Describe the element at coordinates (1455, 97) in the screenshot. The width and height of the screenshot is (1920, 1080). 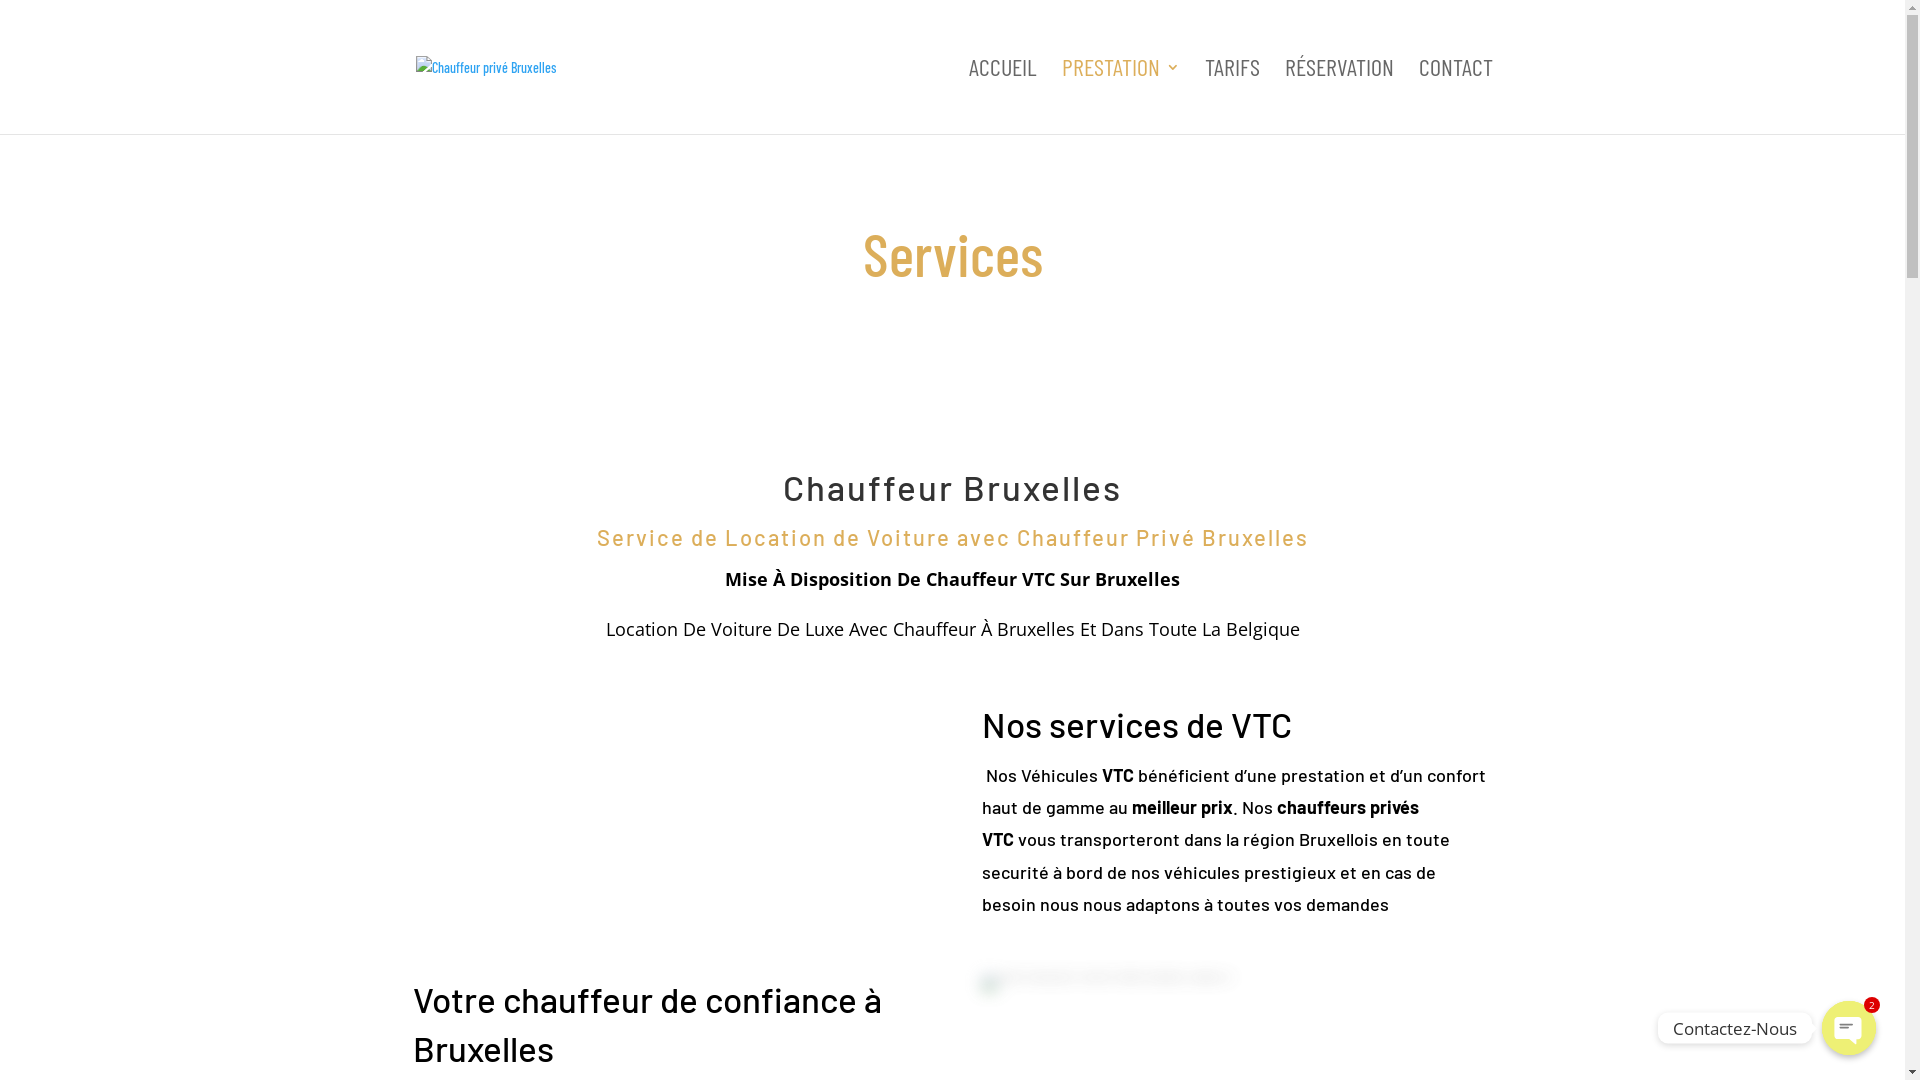
I see `CONTACT` at that location.